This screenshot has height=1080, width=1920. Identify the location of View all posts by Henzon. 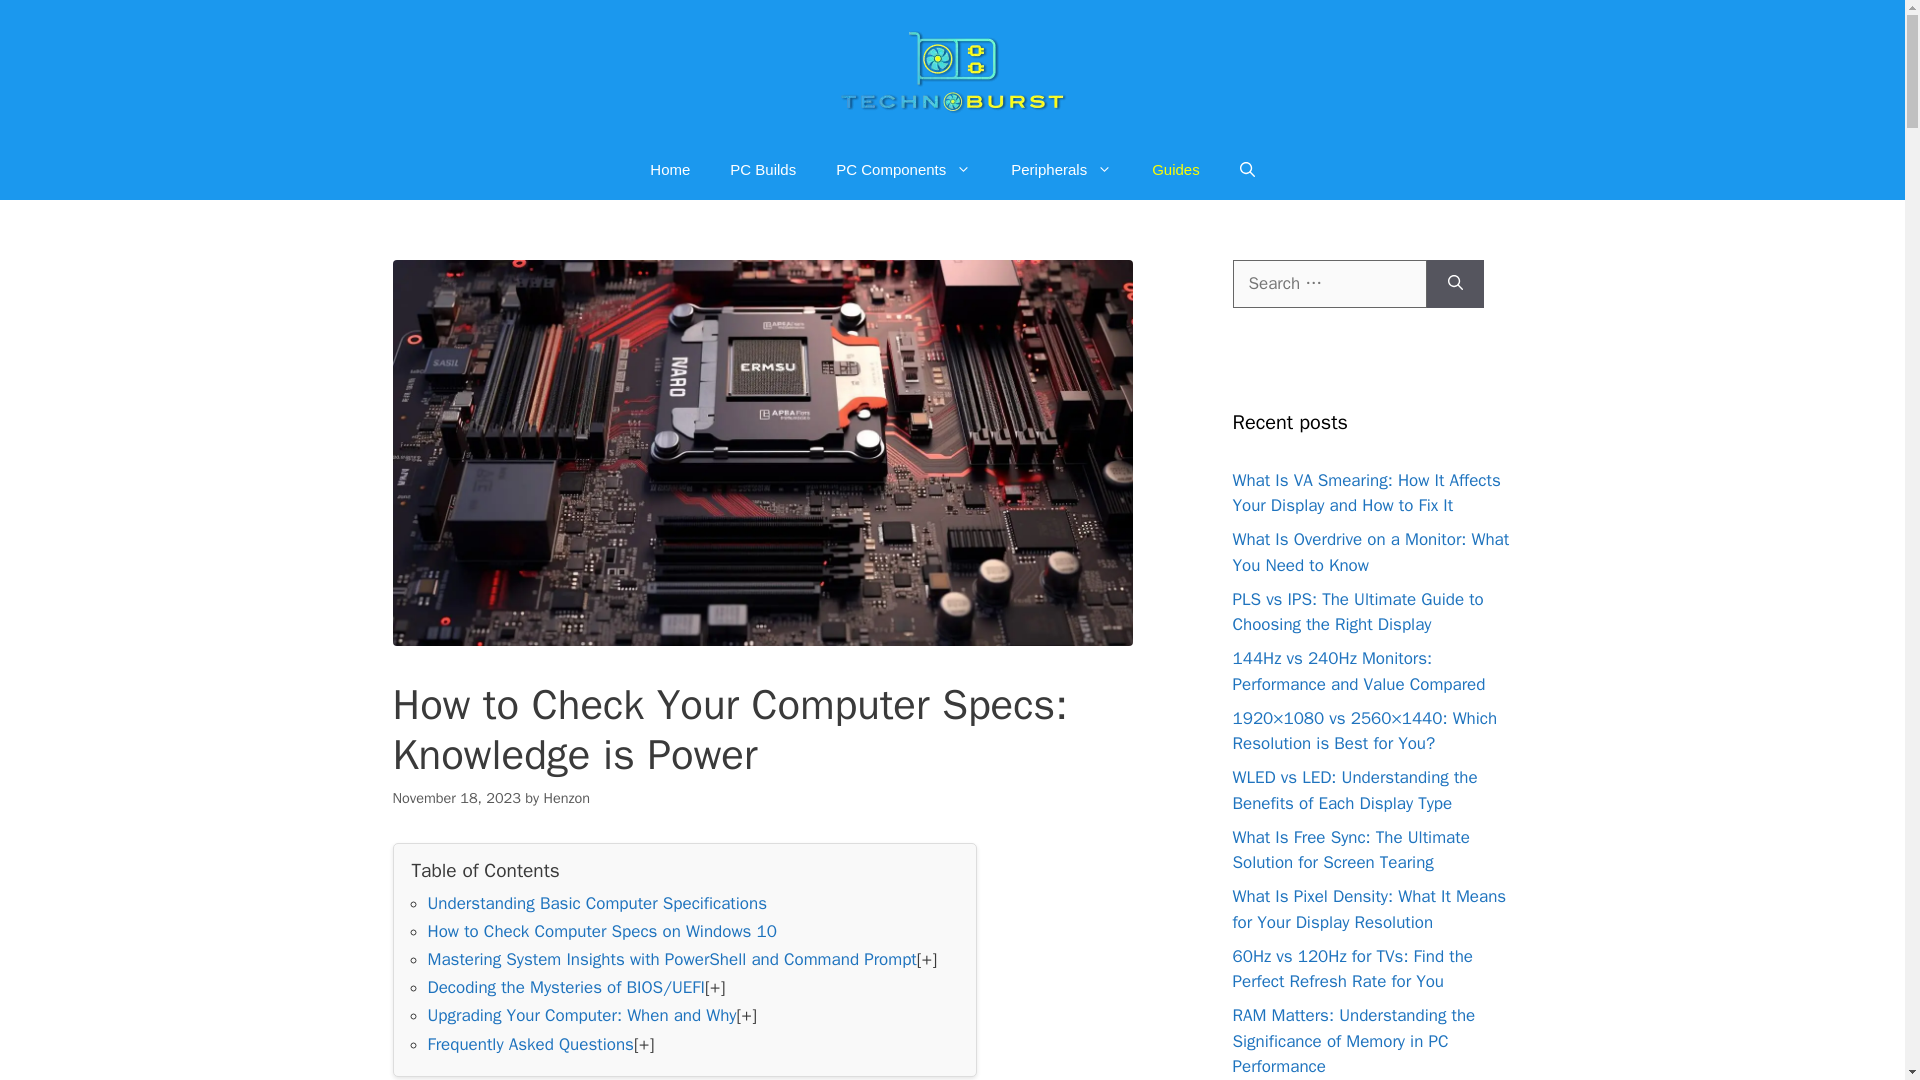
(566, 798).